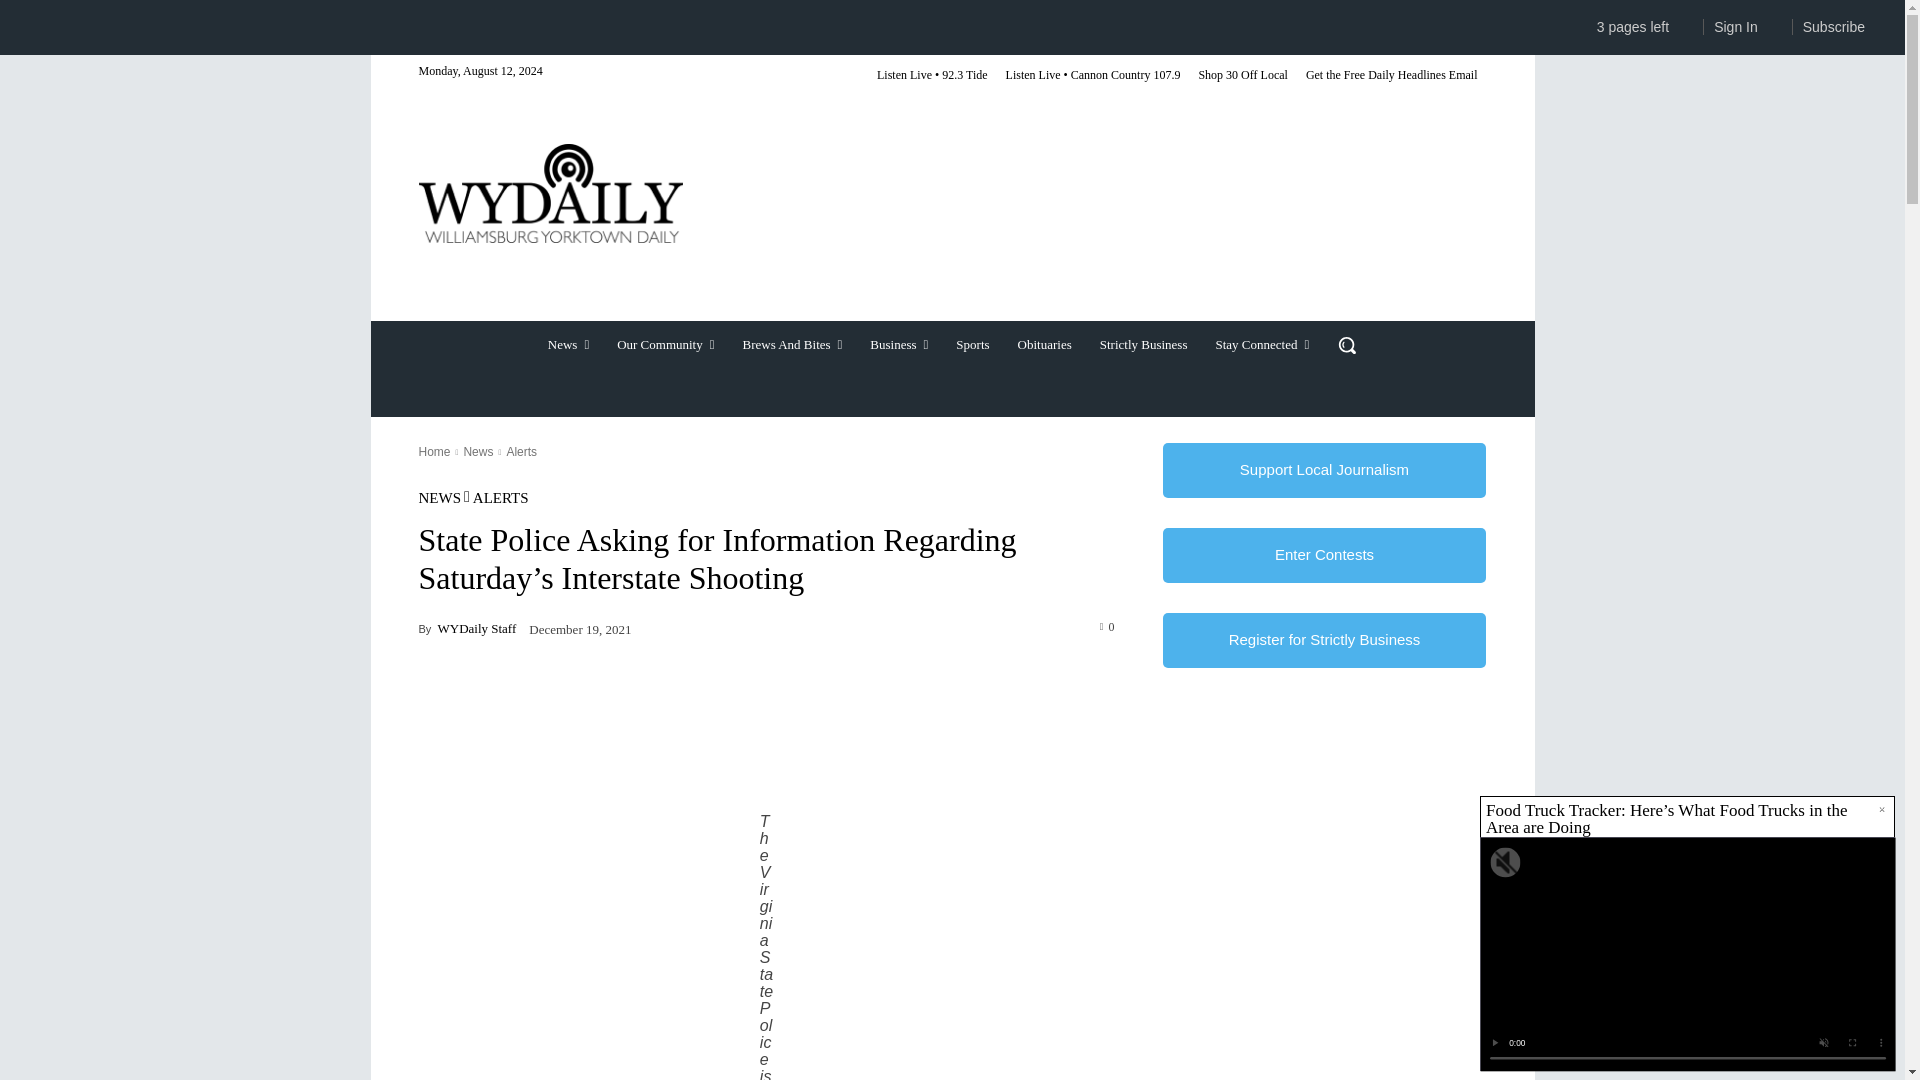 Image resolution: width=1920 pixels, height=1080 pixels. Describe the element at coordinates (1242, 76) in the screenshot. I see `Shop 30 Off Local` at that location.